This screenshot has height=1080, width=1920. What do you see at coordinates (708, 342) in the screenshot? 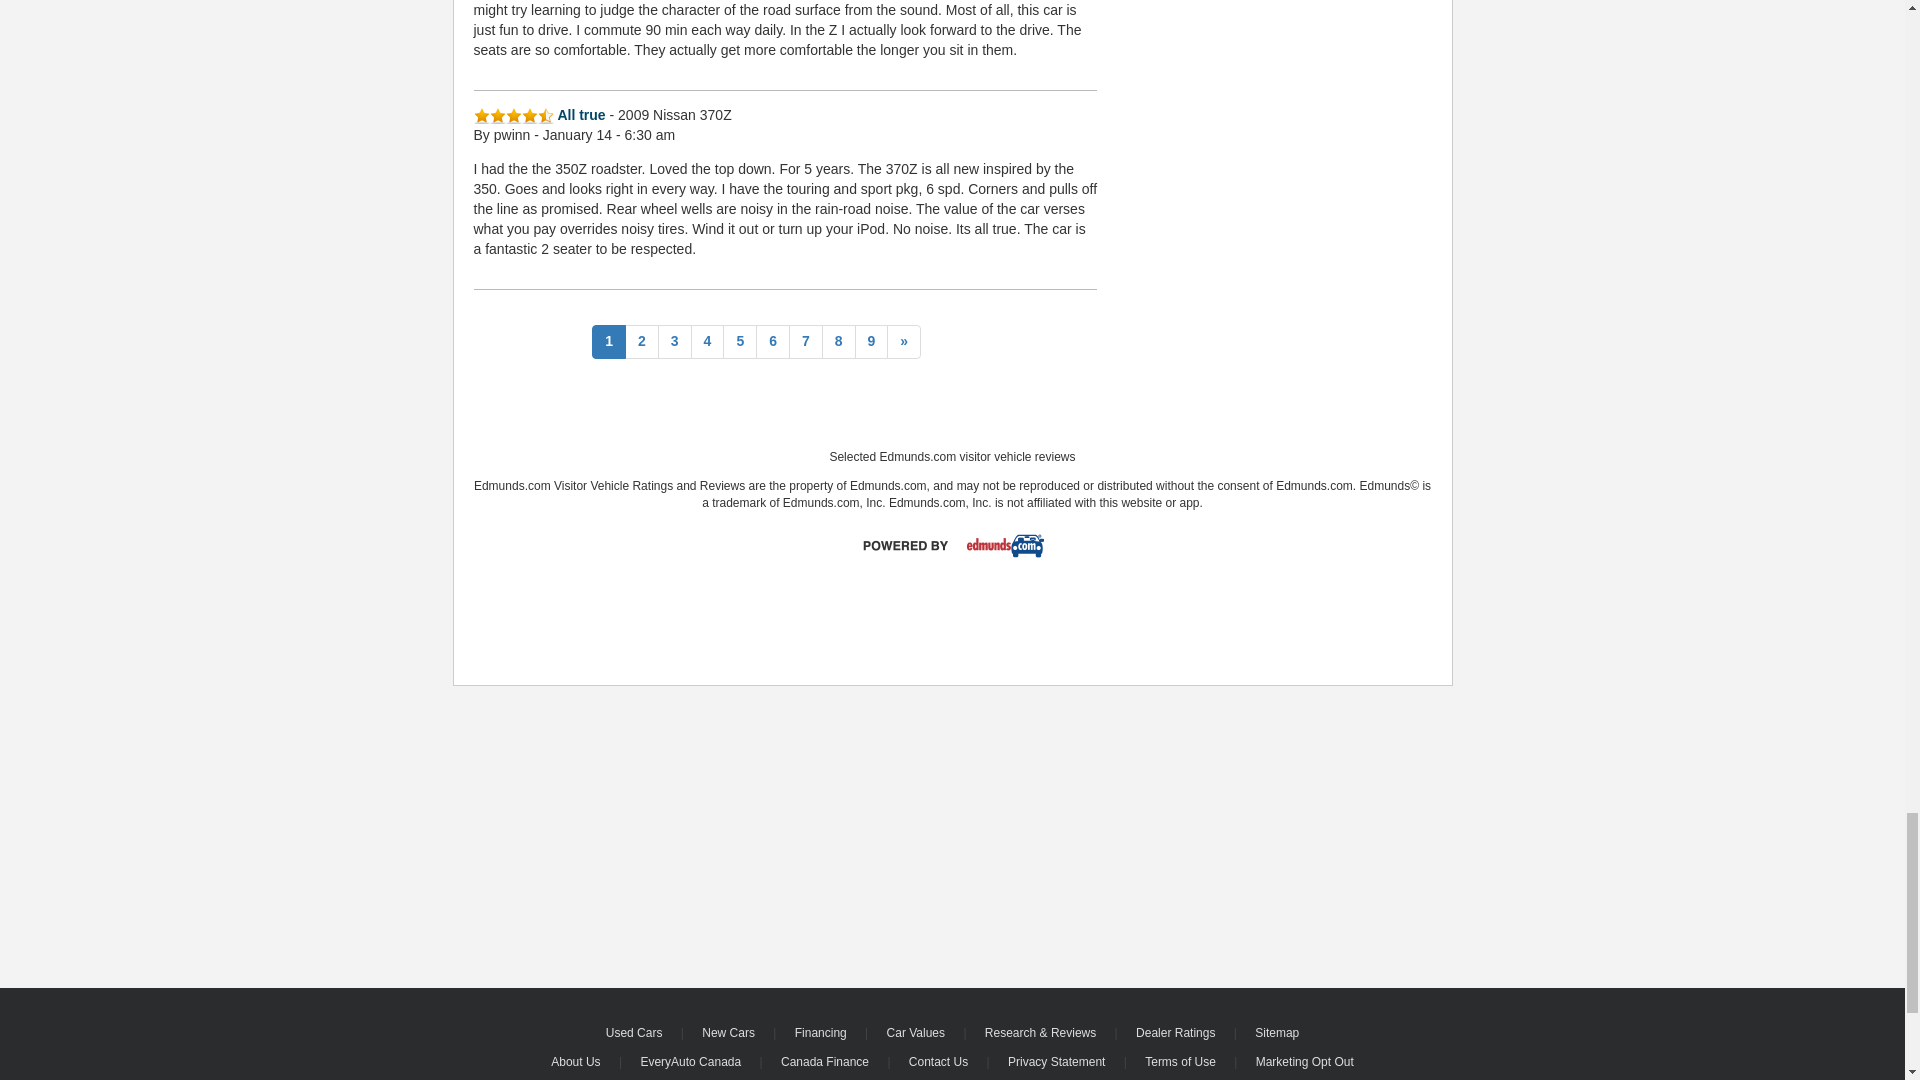
I see `4` at bounding box center [708, 342].